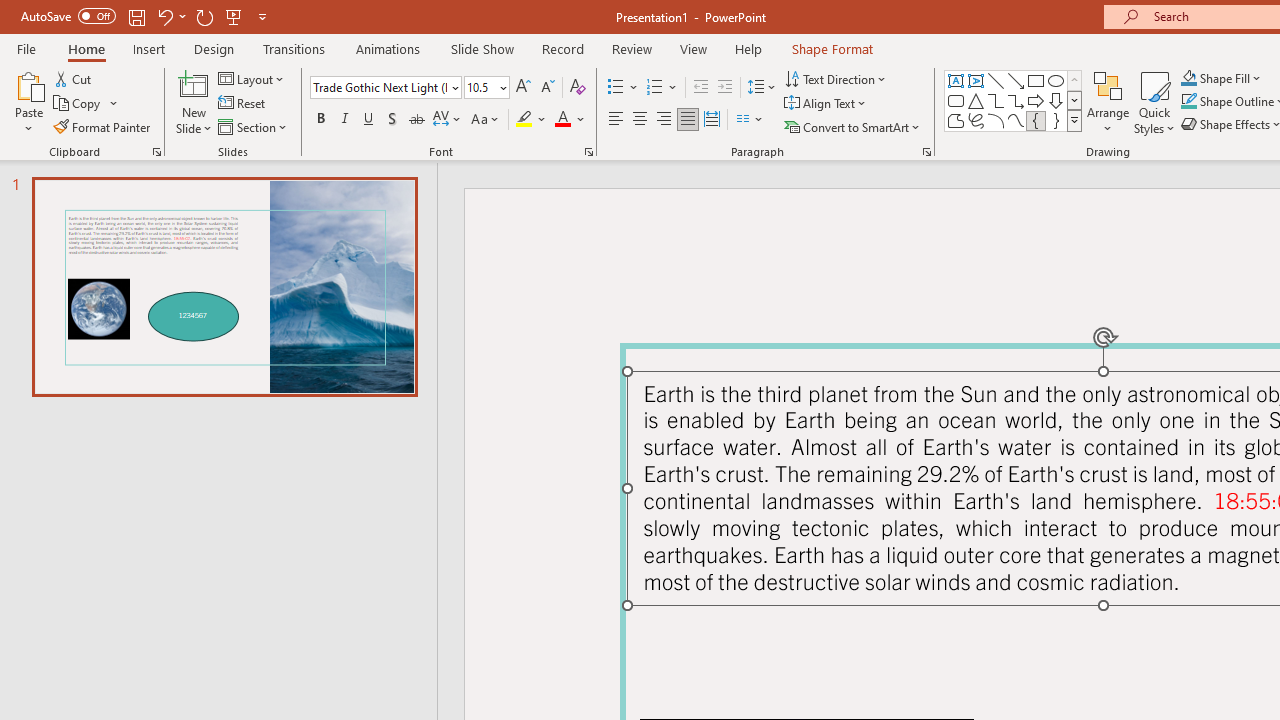  What do you see at coordinates (532, 120) in the screenshot?
I see `Text Highlight Color` at bounding box center [532, 120].